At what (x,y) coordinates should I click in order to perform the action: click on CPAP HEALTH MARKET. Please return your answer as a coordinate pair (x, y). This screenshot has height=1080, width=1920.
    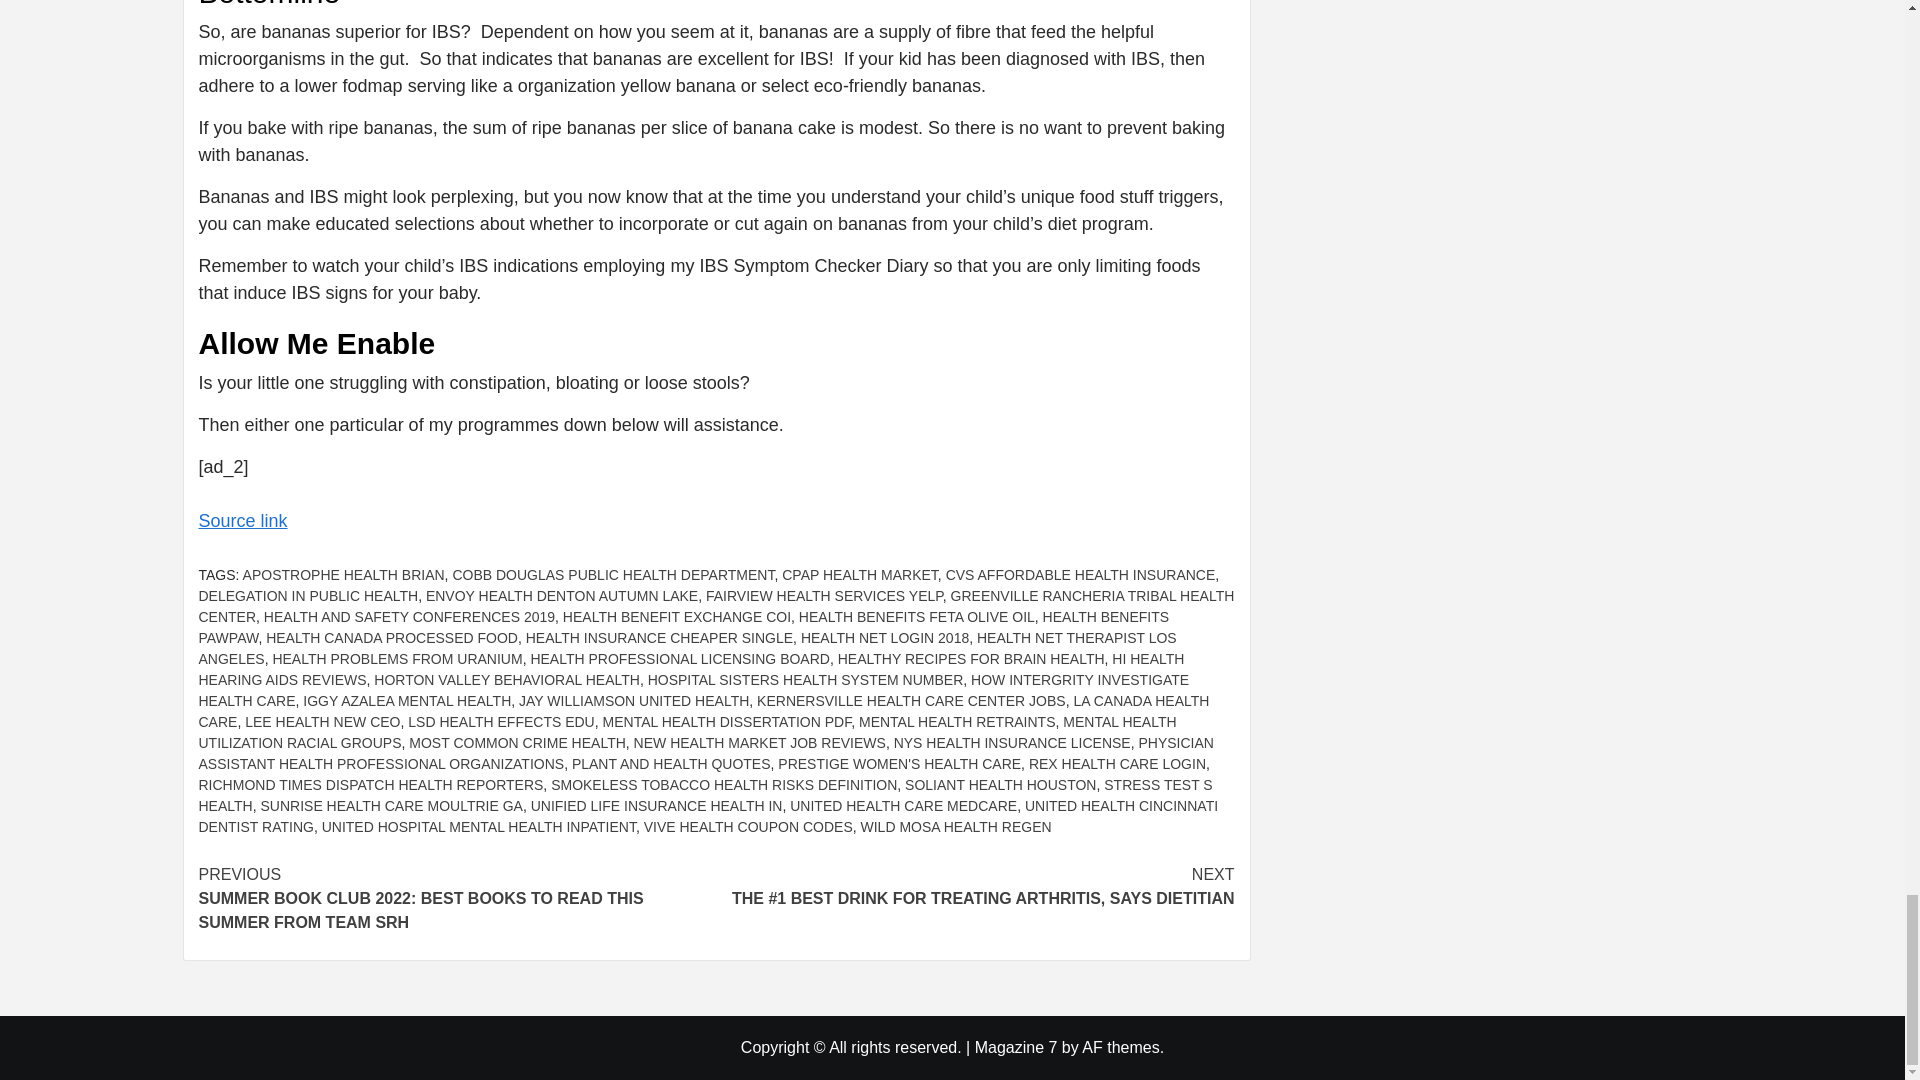
    Looking at the image, I should click on (860, 575).